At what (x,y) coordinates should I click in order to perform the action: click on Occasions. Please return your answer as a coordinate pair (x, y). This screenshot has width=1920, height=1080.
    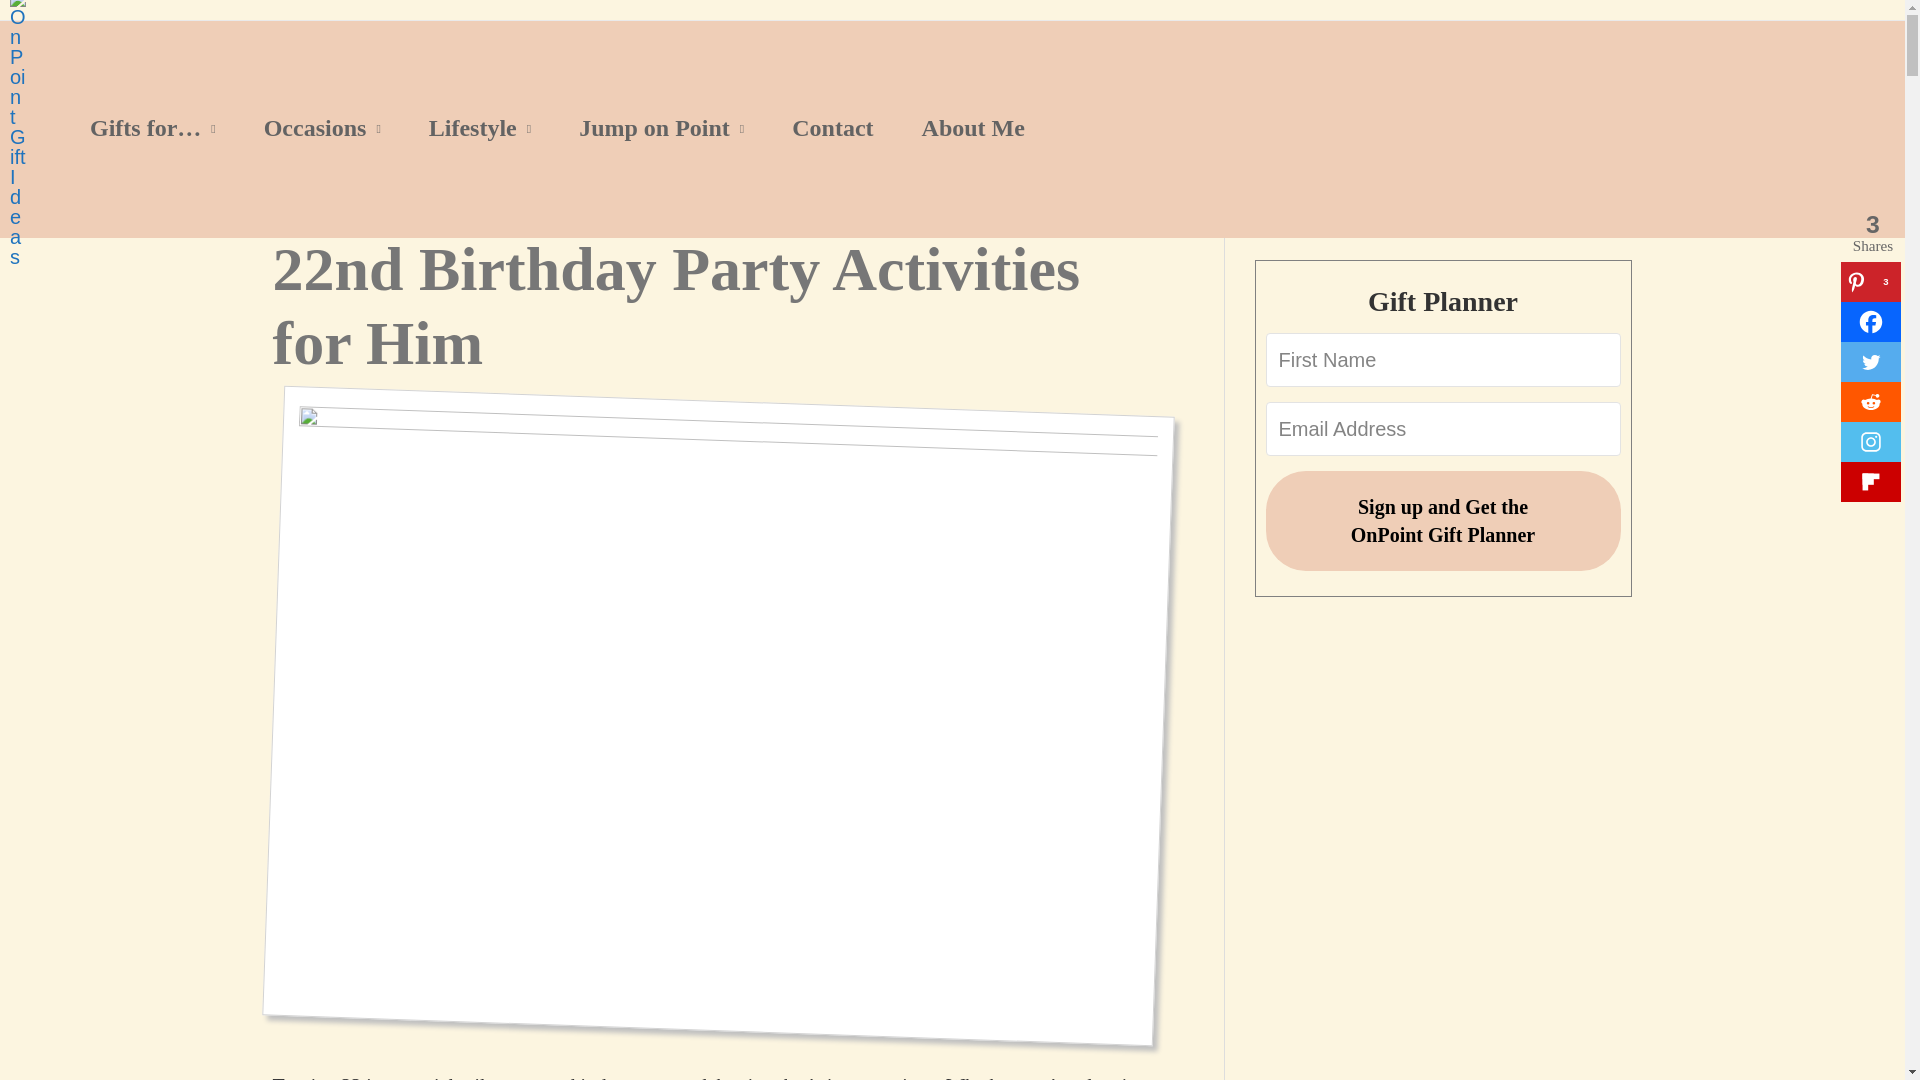
    Looking at the image, I should click on (322, 128).